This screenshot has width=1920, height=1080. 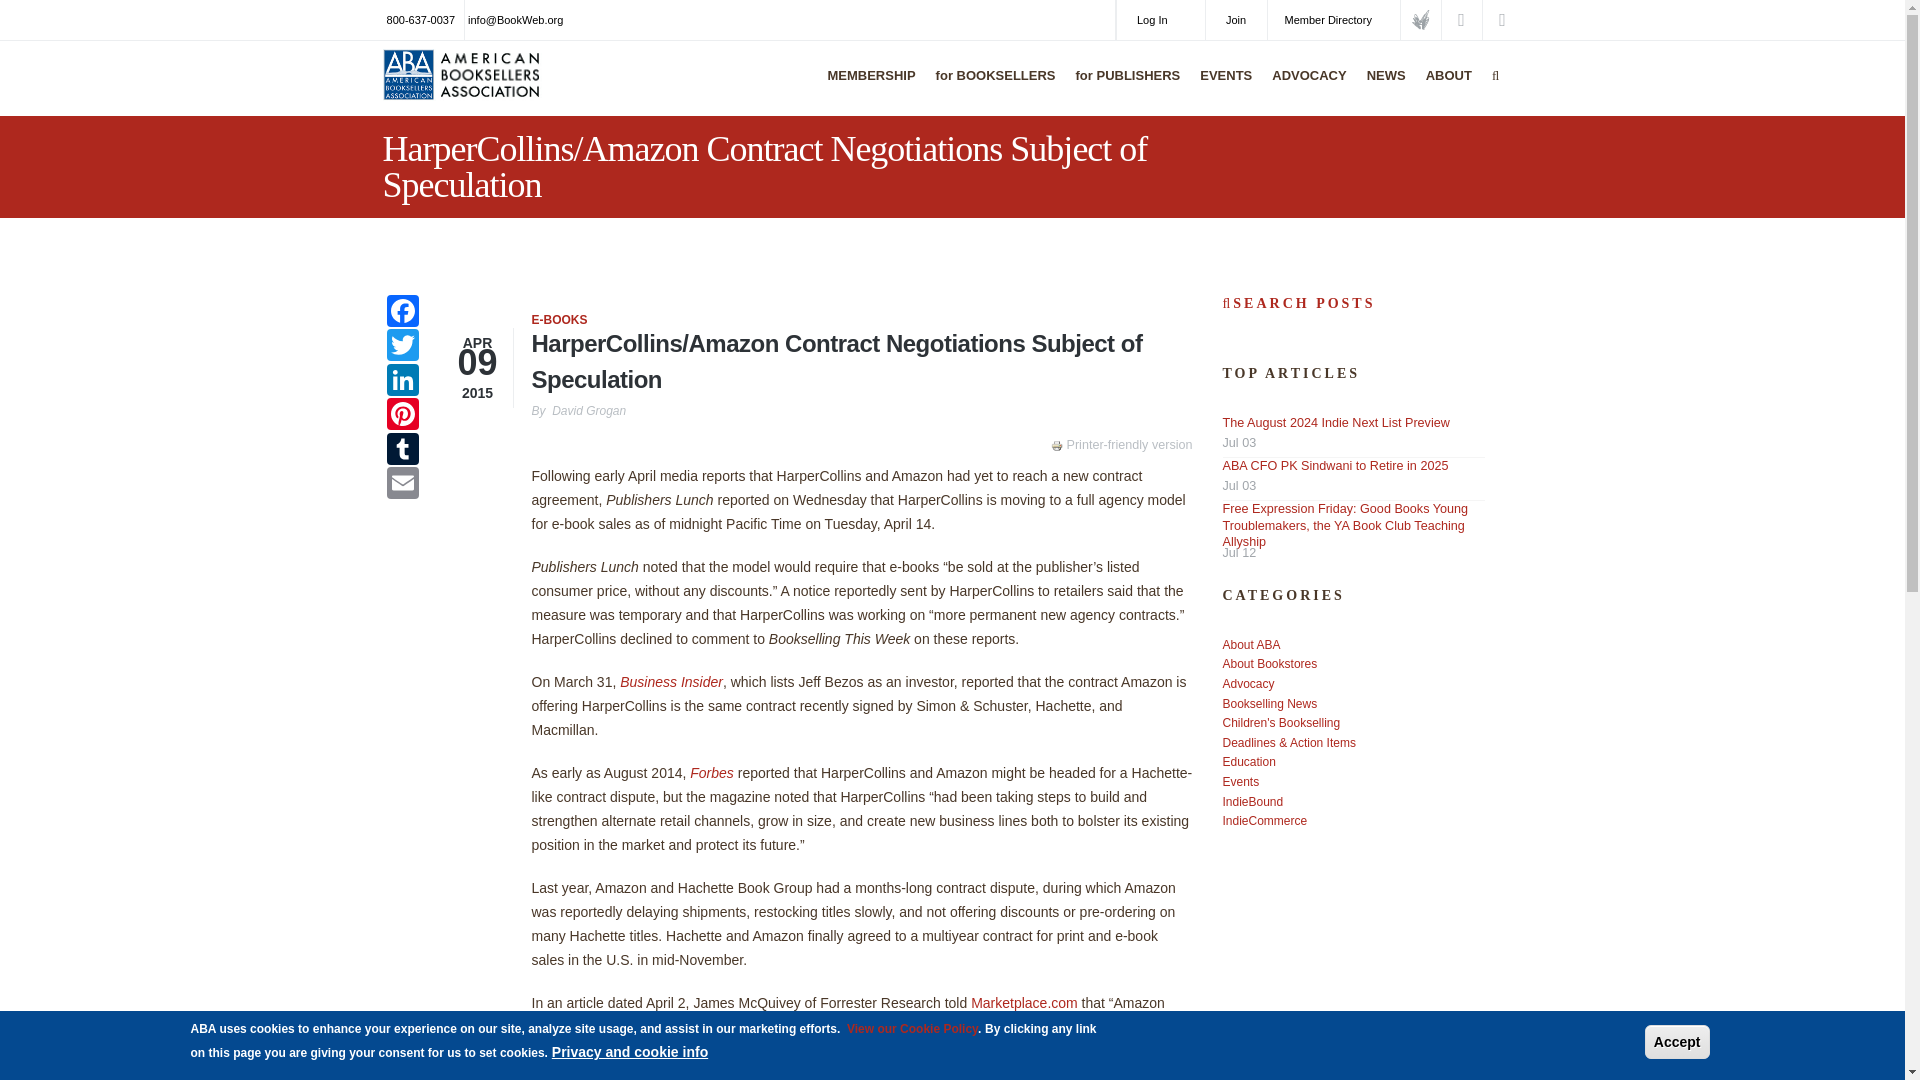 What do you see at coordinates (1333, 20) in the screenshot?
I see `Member Directory` at bounding box center [1333, 20].